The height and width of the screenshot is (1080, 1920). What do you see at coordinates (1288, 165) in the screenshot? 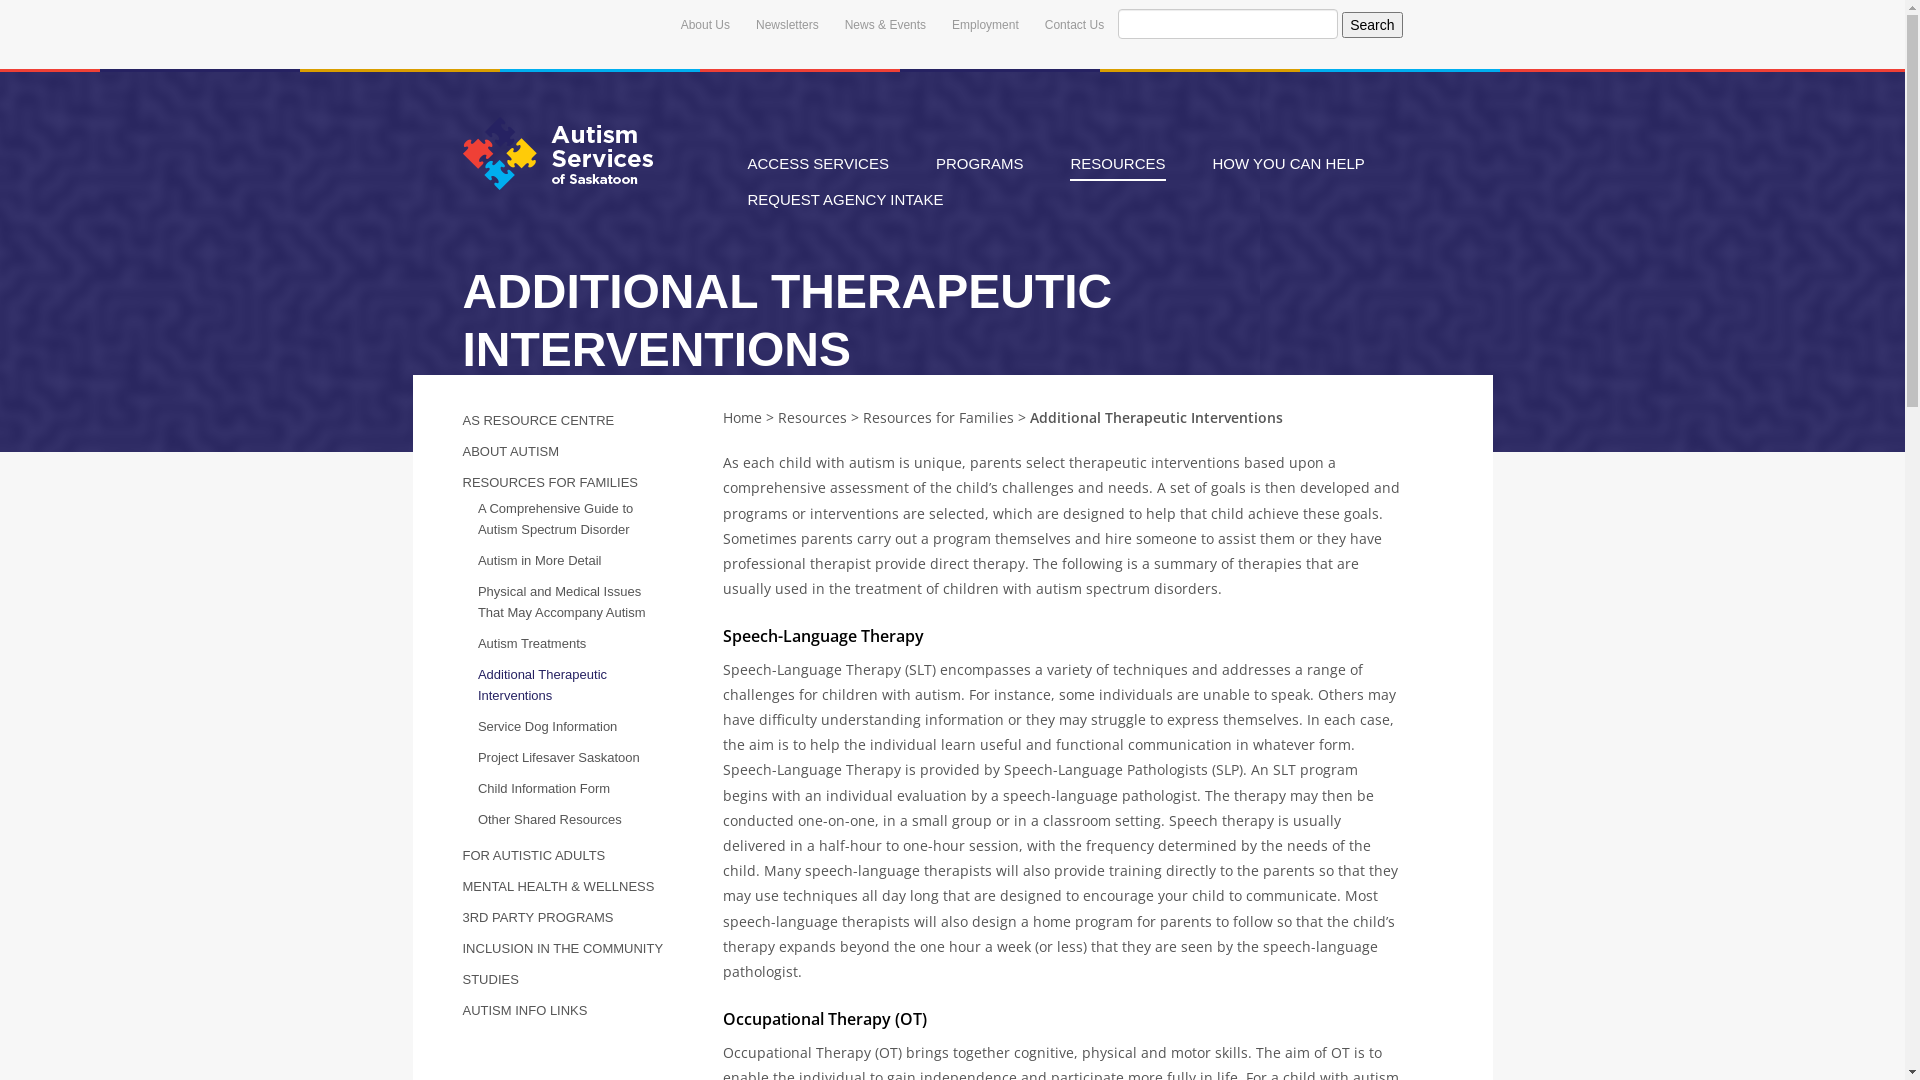
I see `HOW YOU CAN HELP` at bounding box center [1288, 165].